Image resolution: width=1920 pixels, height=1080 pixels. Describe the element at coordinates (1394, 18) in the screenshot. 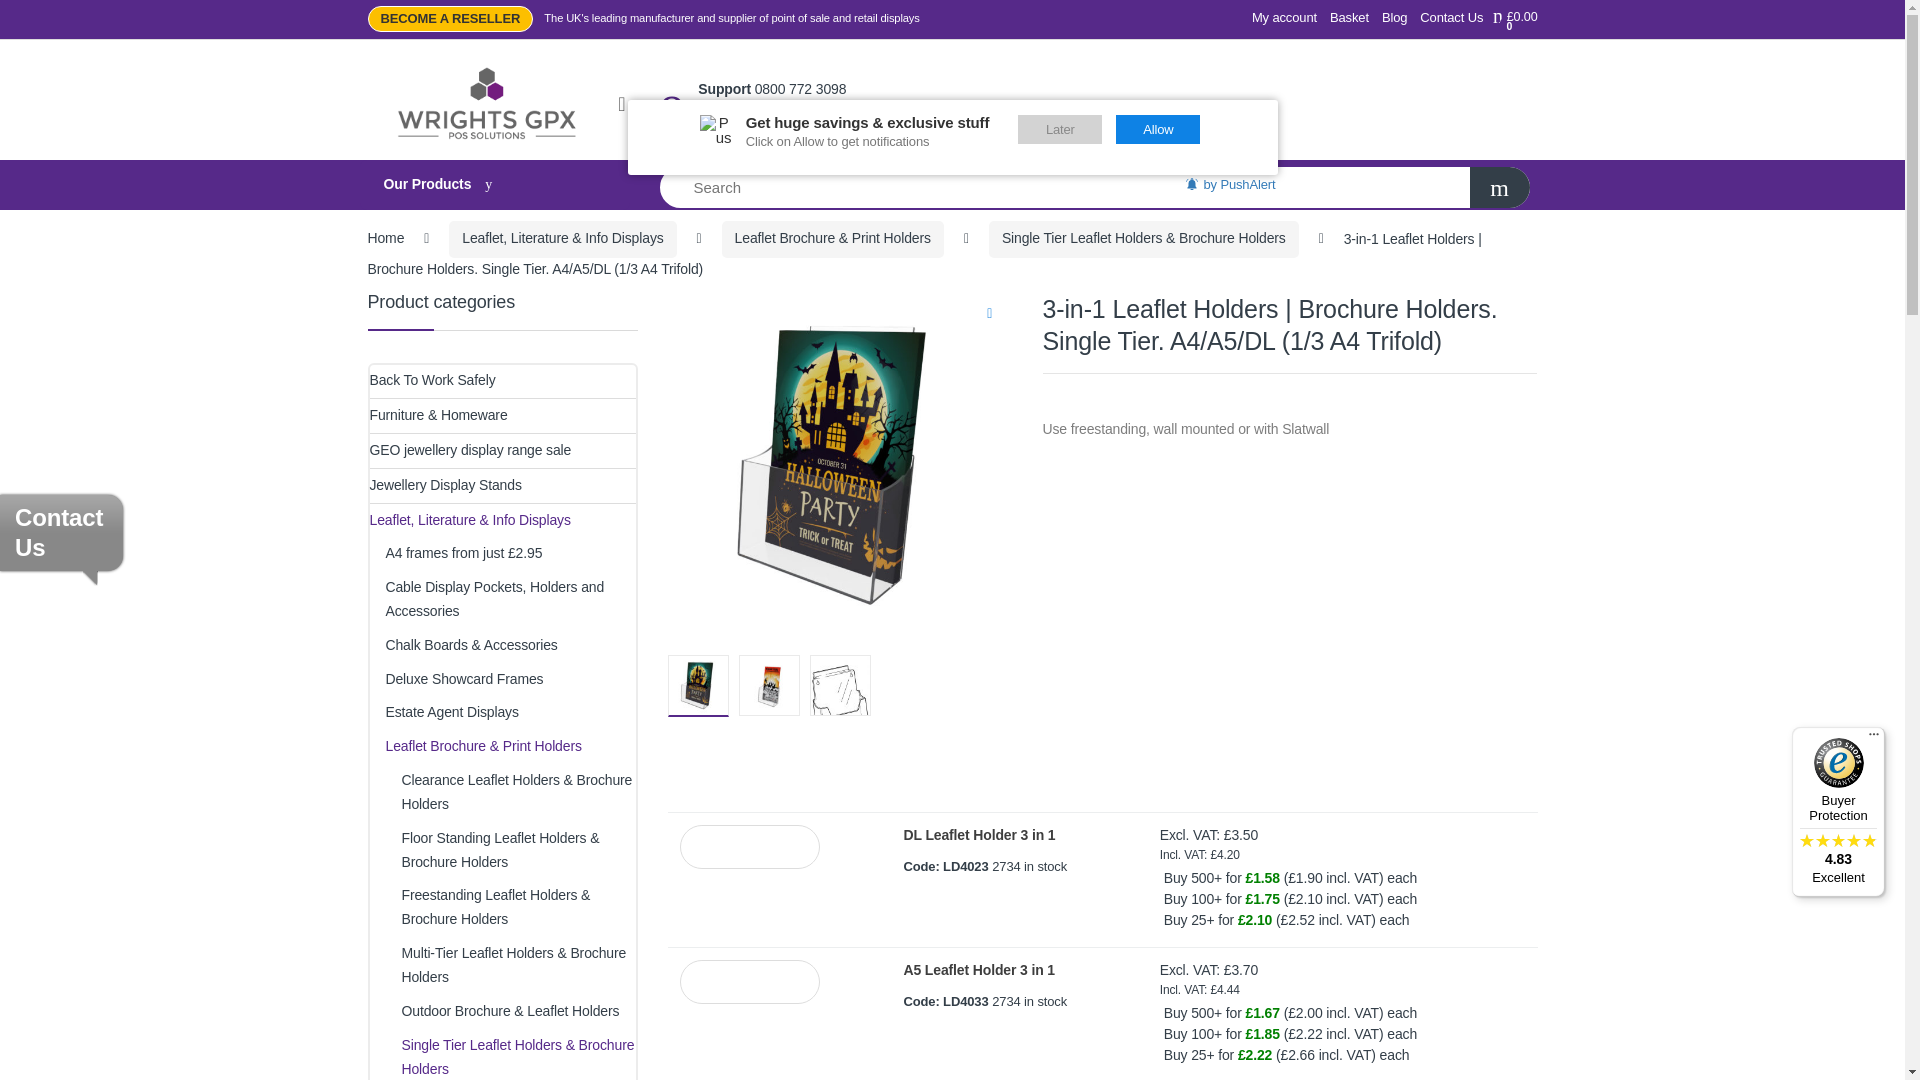

I see `Blog` at that location.